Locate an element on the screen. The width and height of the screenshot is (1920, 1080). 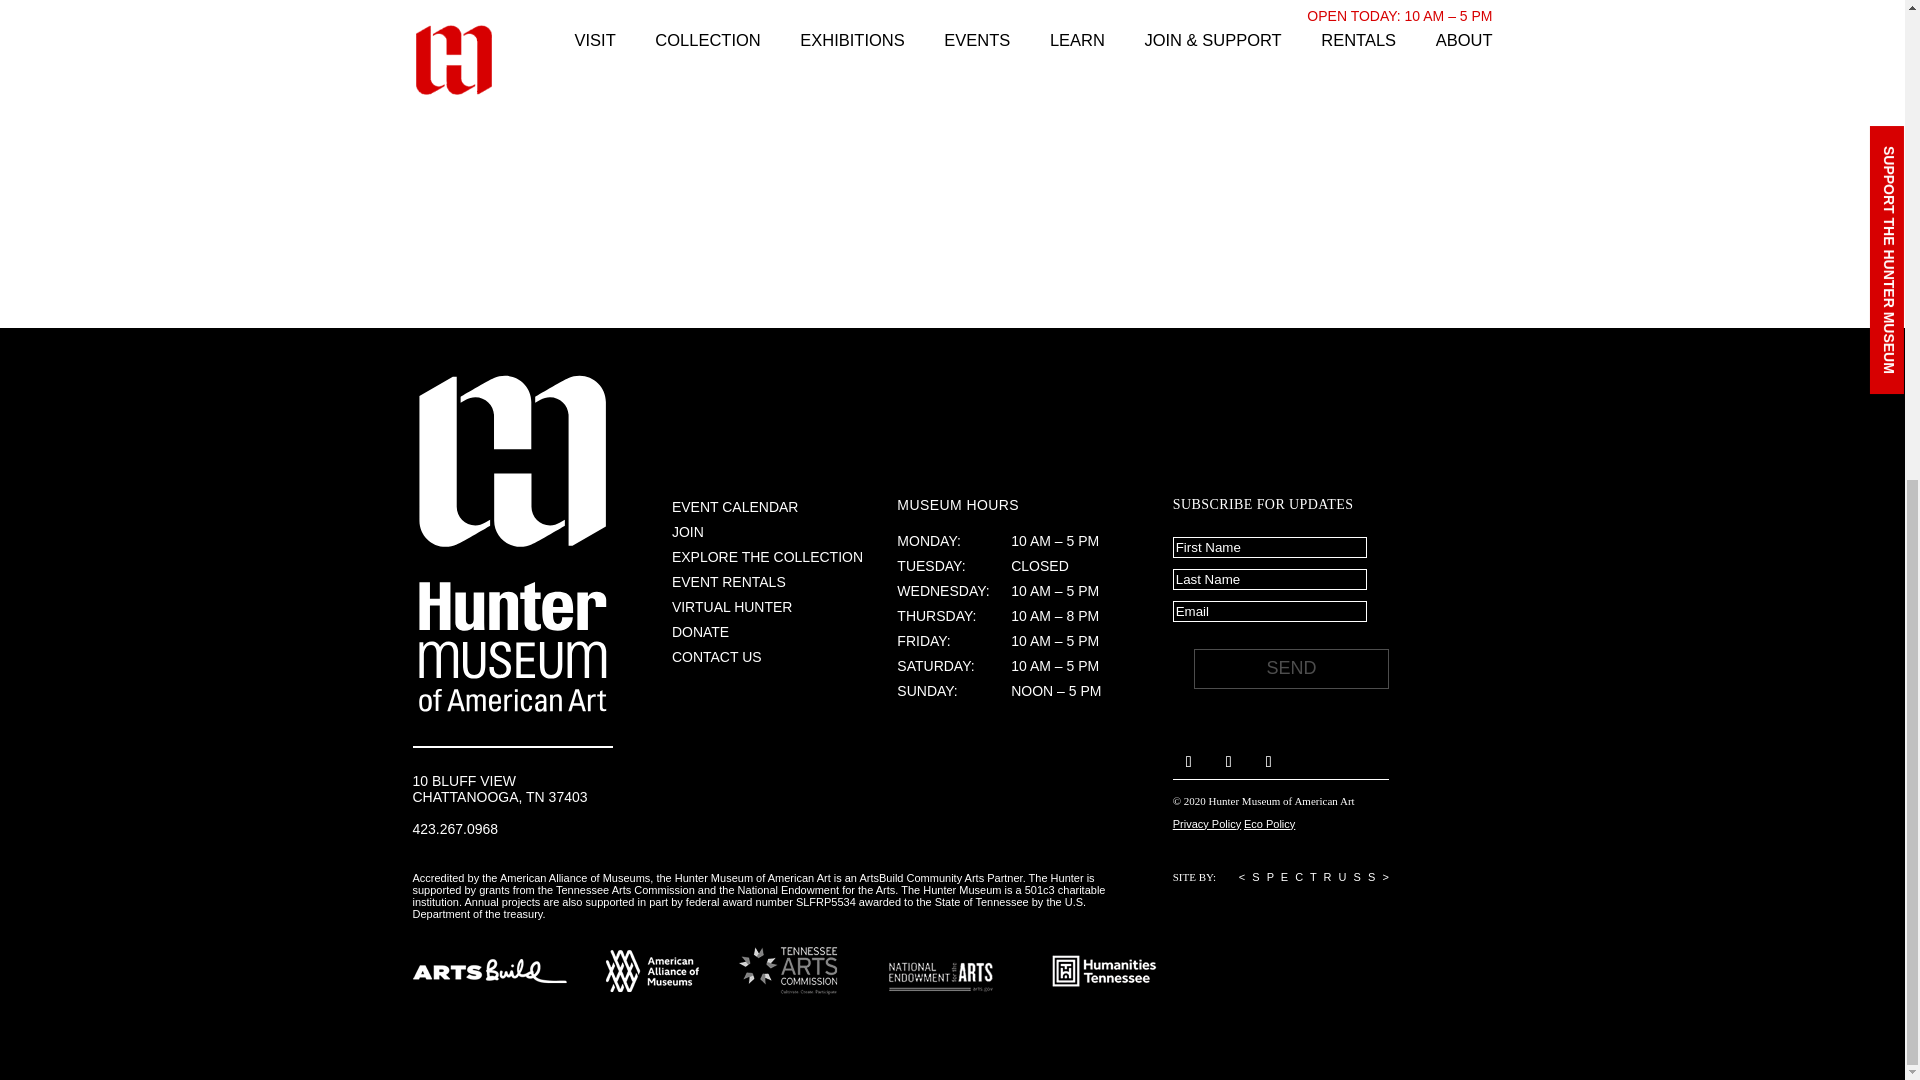
Facebook is located at coordinates (1189, 760).